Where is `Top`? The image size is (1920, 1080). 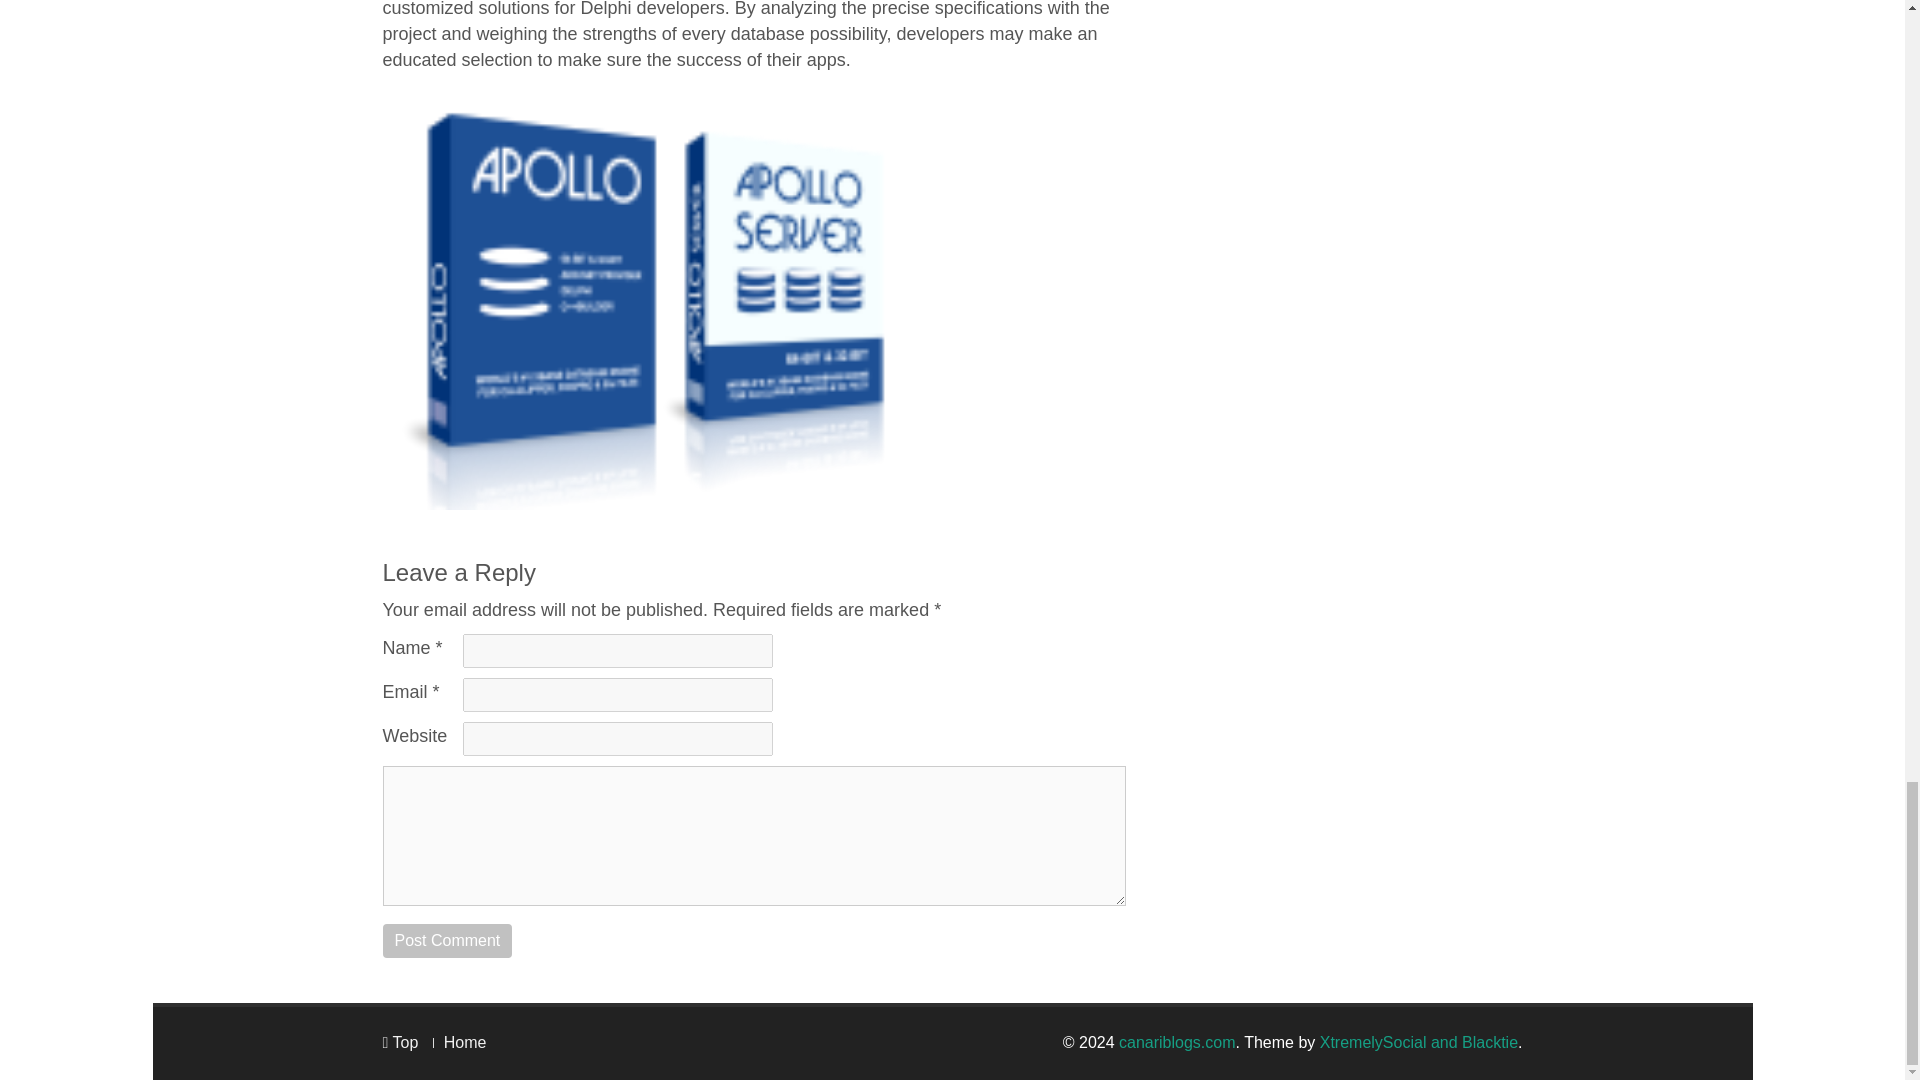
Top is located at coordinates (400, 1042).